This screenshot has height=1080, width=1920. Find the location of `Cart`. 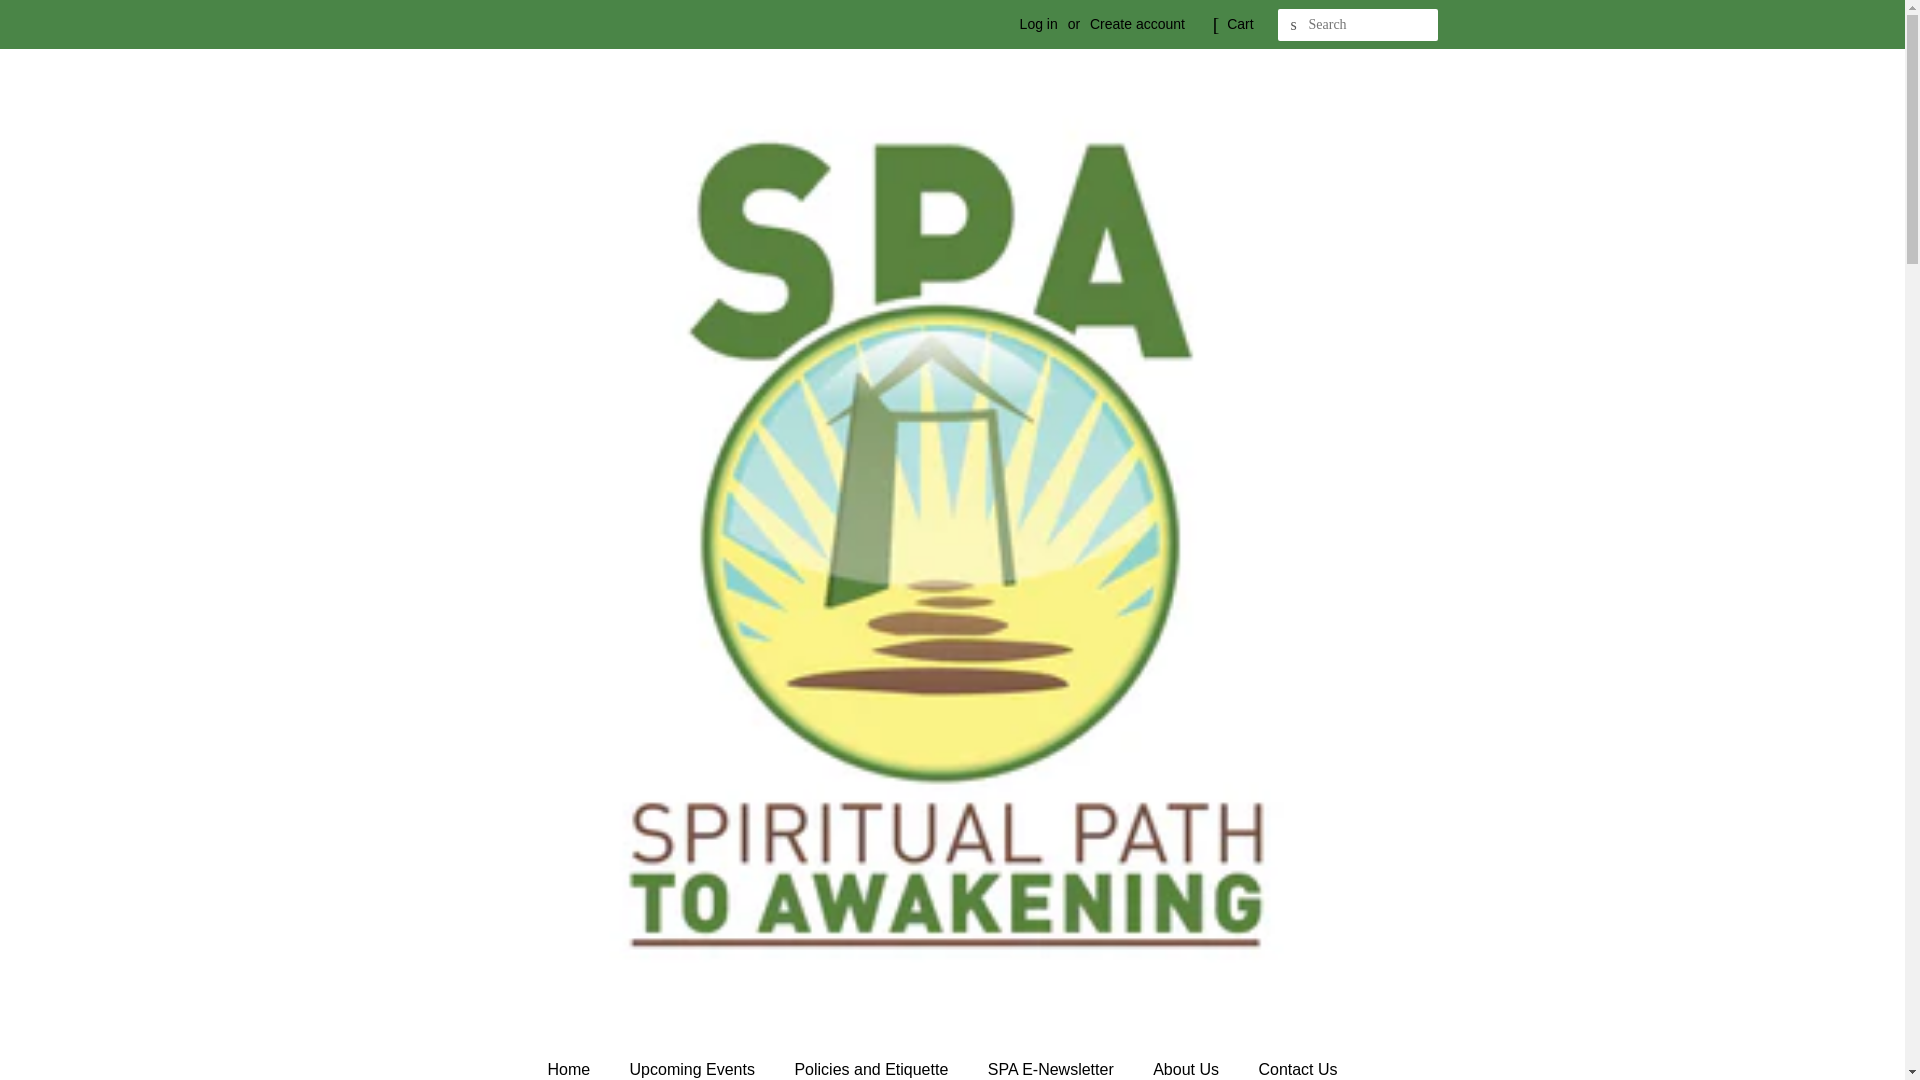

Cart is located at coordinates (1240, 24).